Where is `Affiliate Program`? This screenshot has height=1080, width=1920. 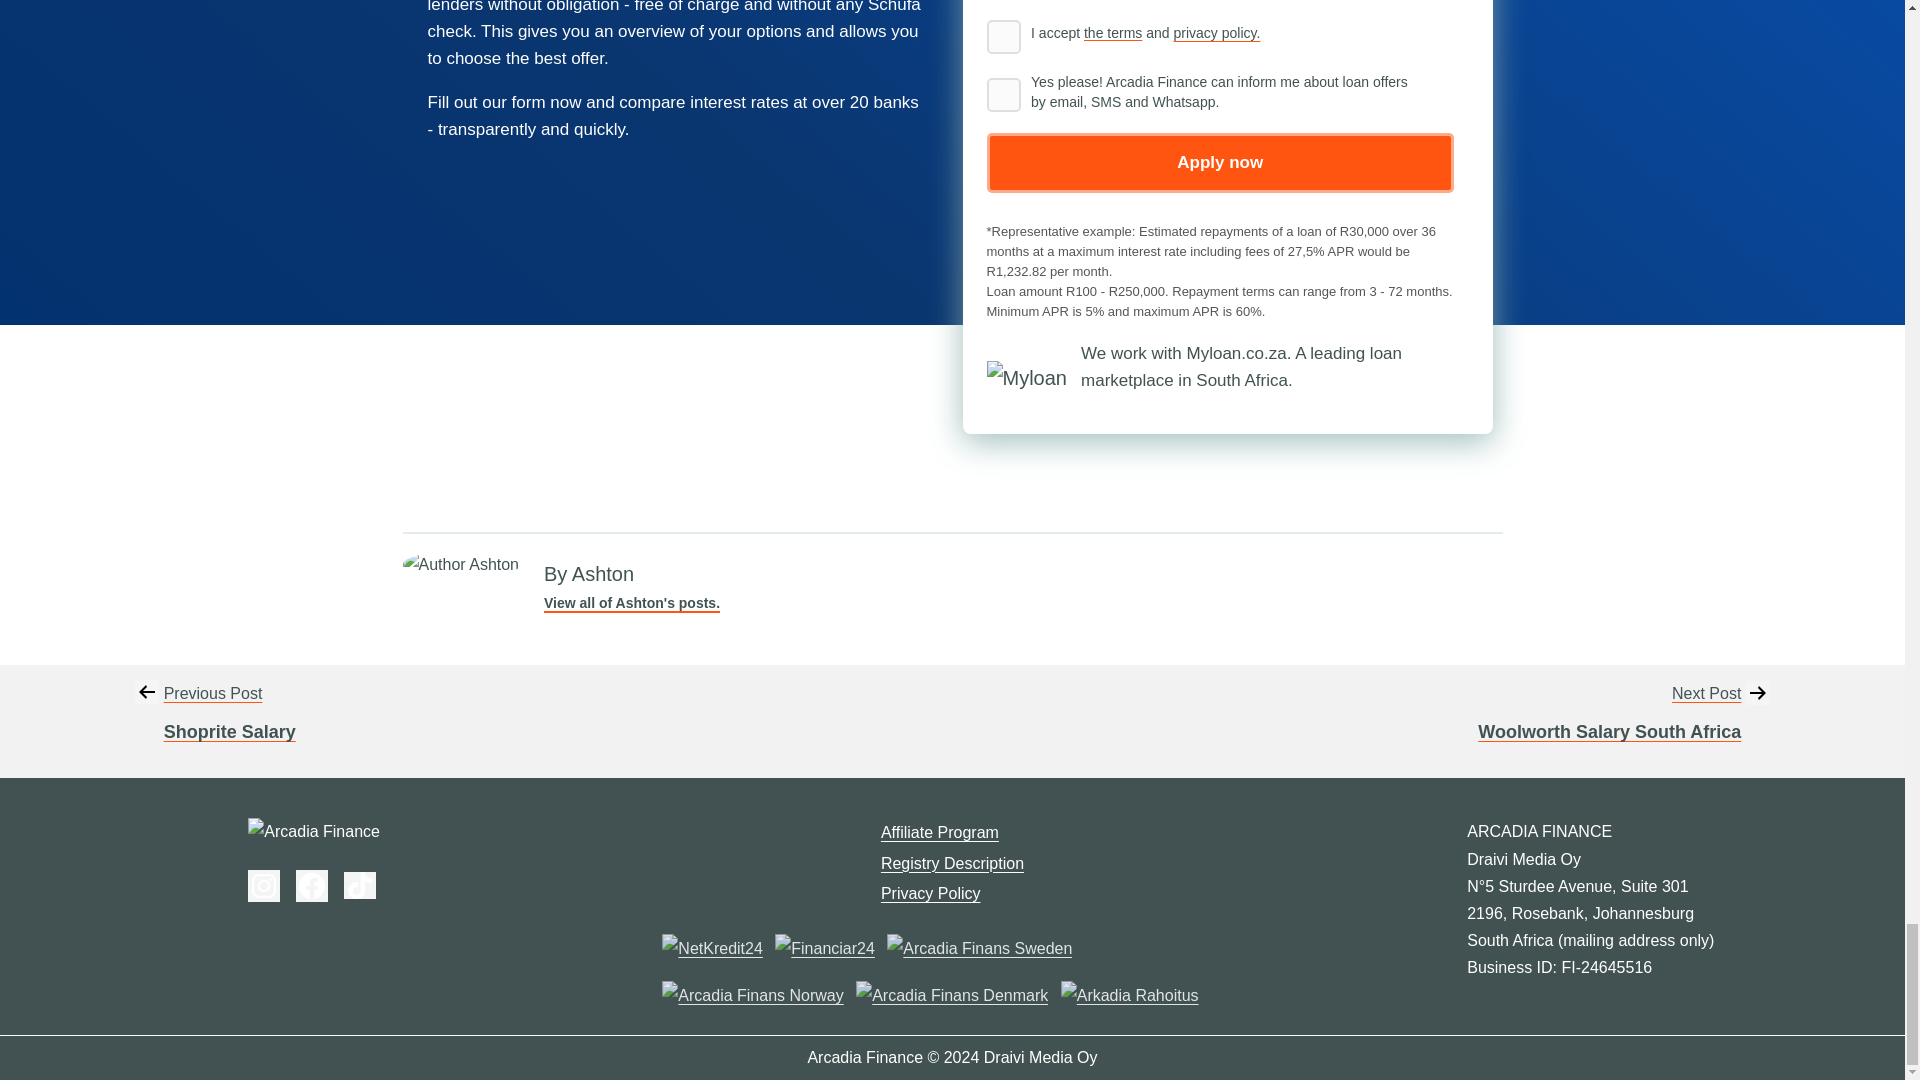 Affiliate Program is located at coordinates (931, 892).